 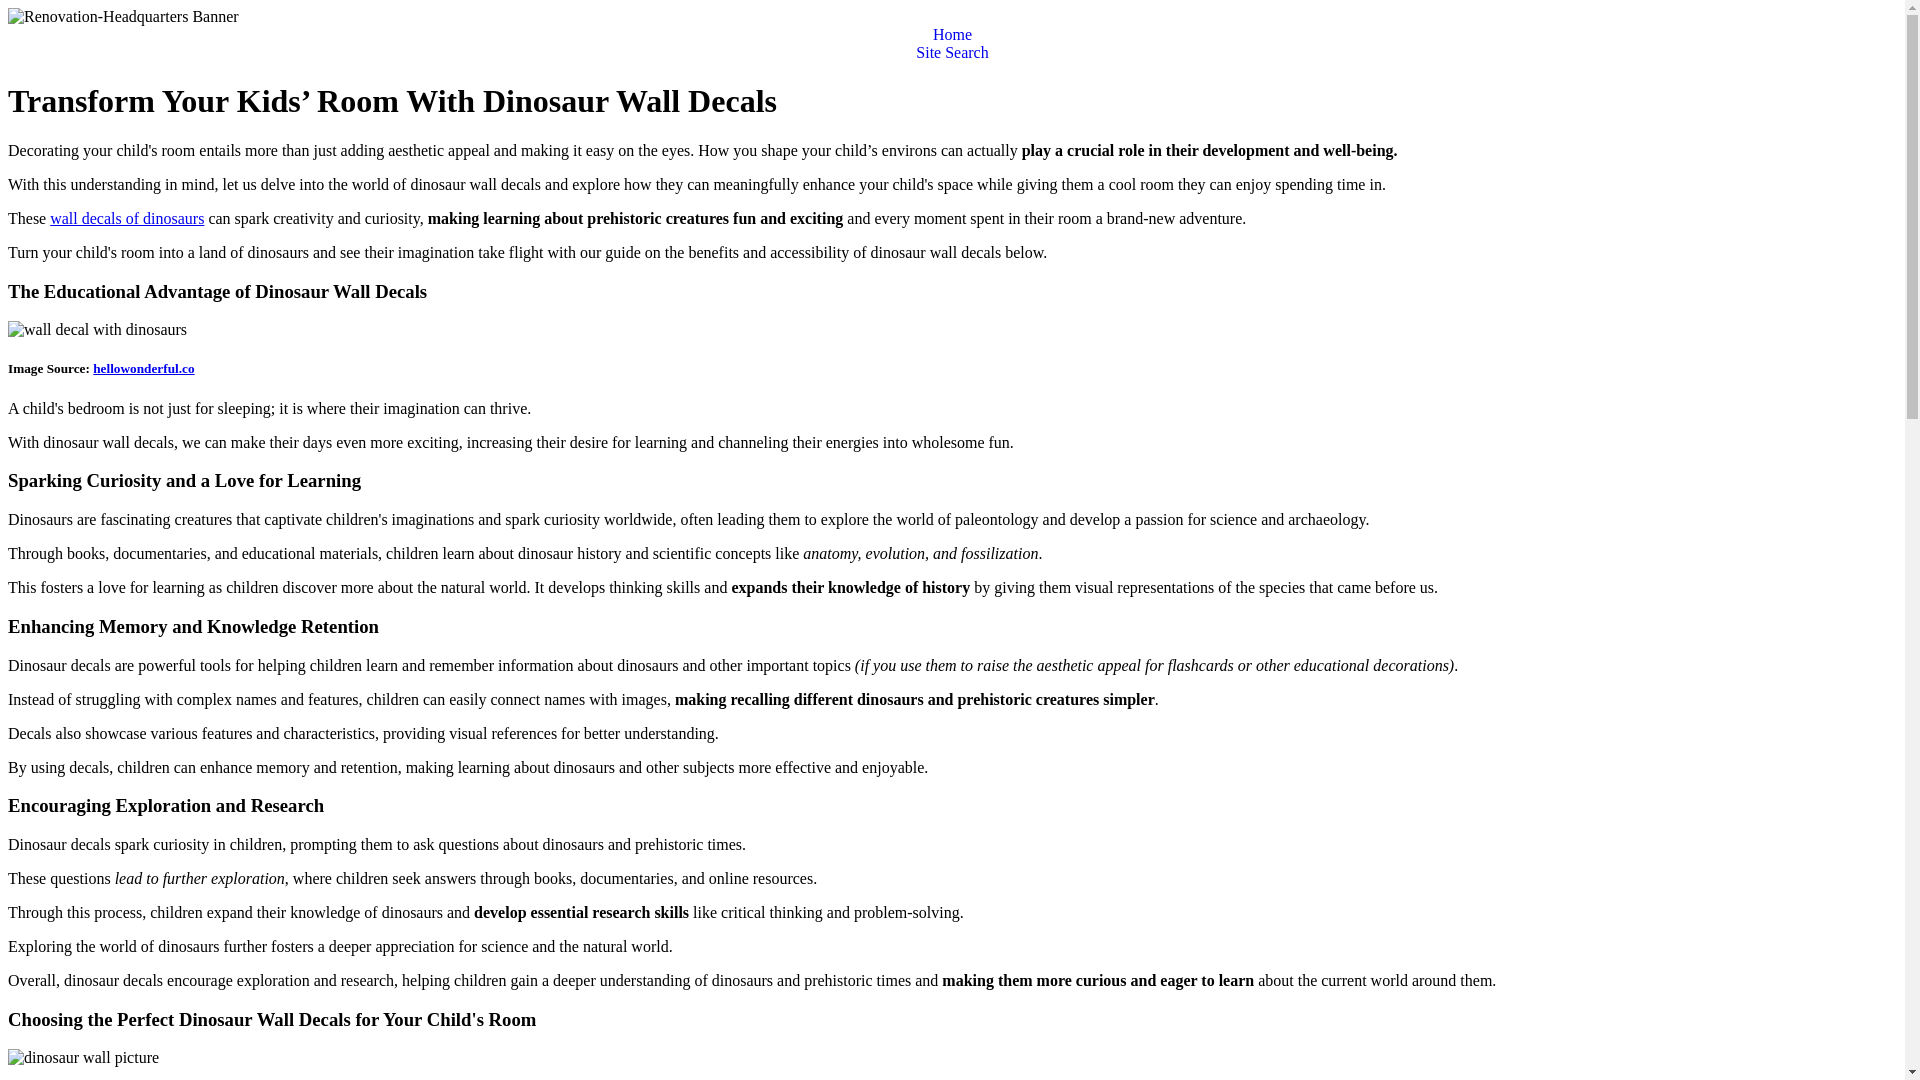 I want to click on Home, so click(x=952, y=34).